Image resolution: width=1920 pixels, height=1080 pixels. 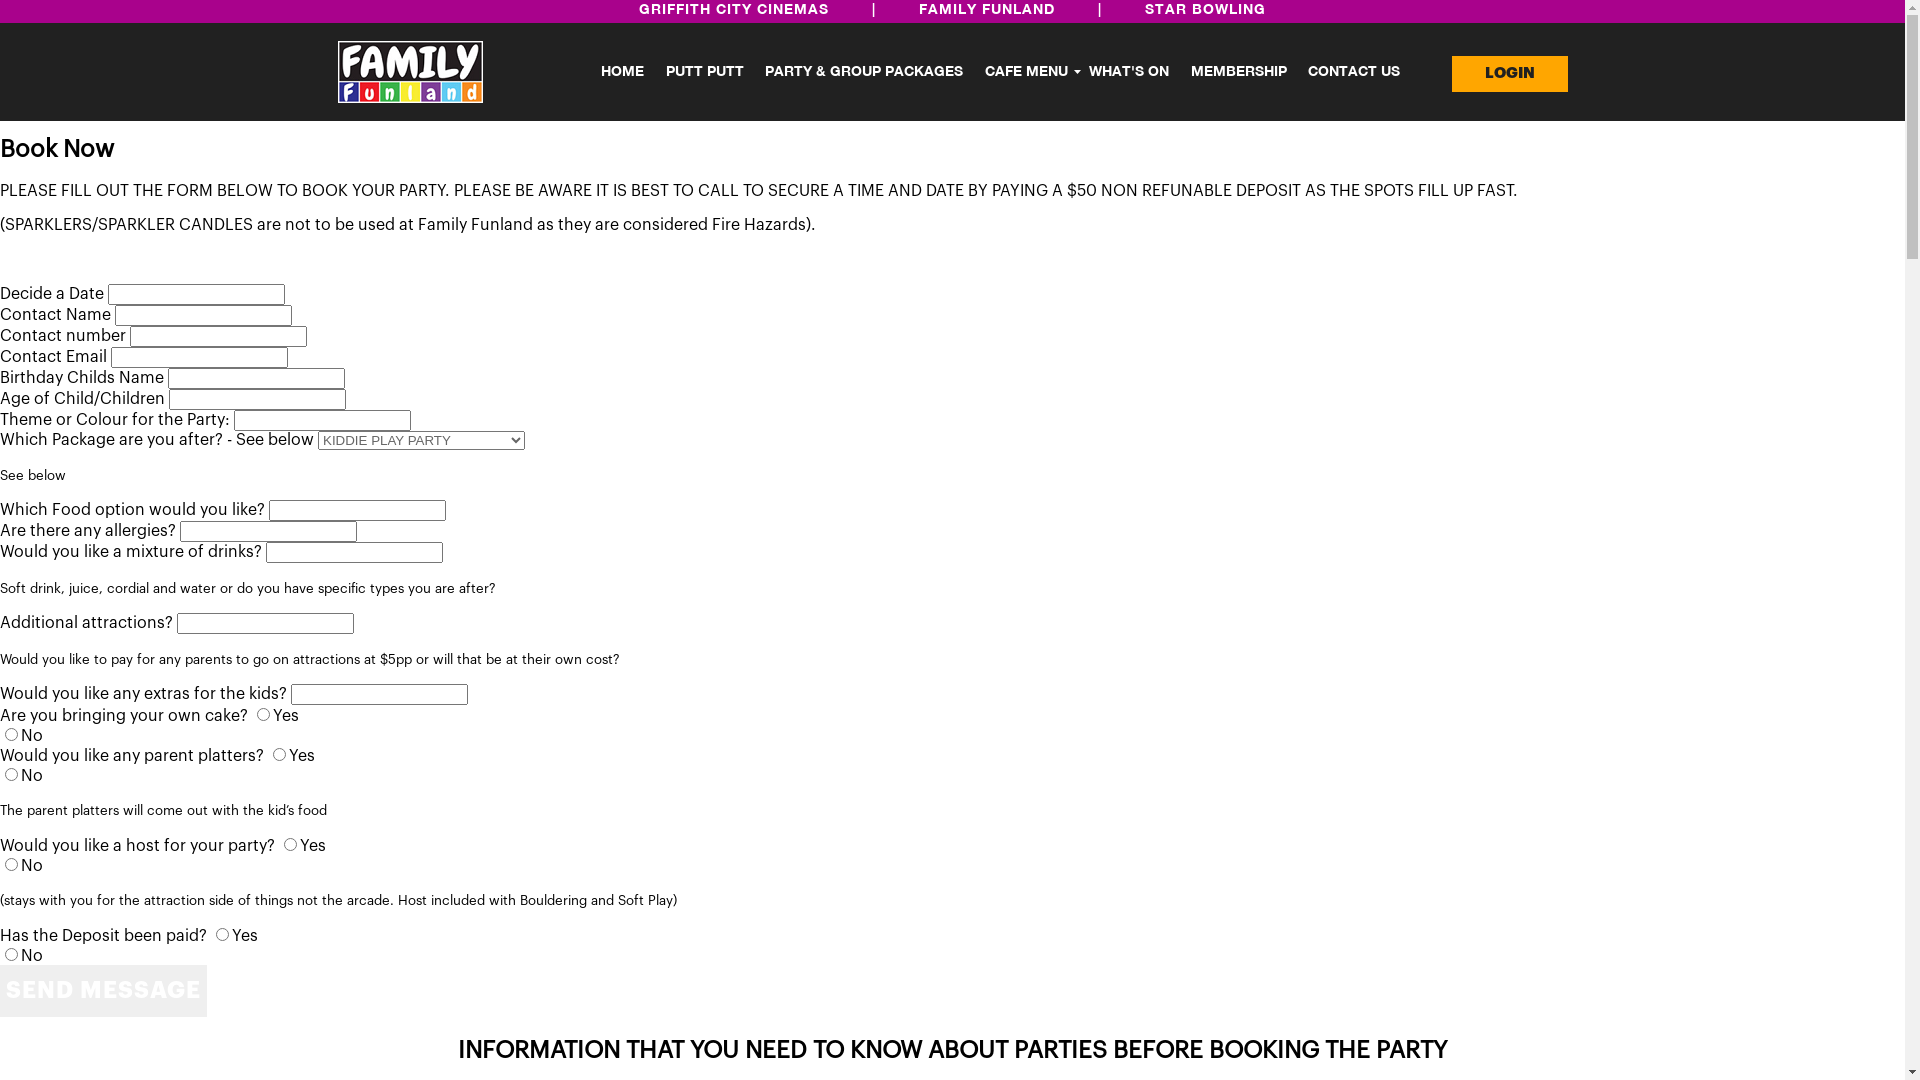 What do you see at coordinates (622, 72) in the screenshot?
I see `HOME` at bounding box center [622, 72].